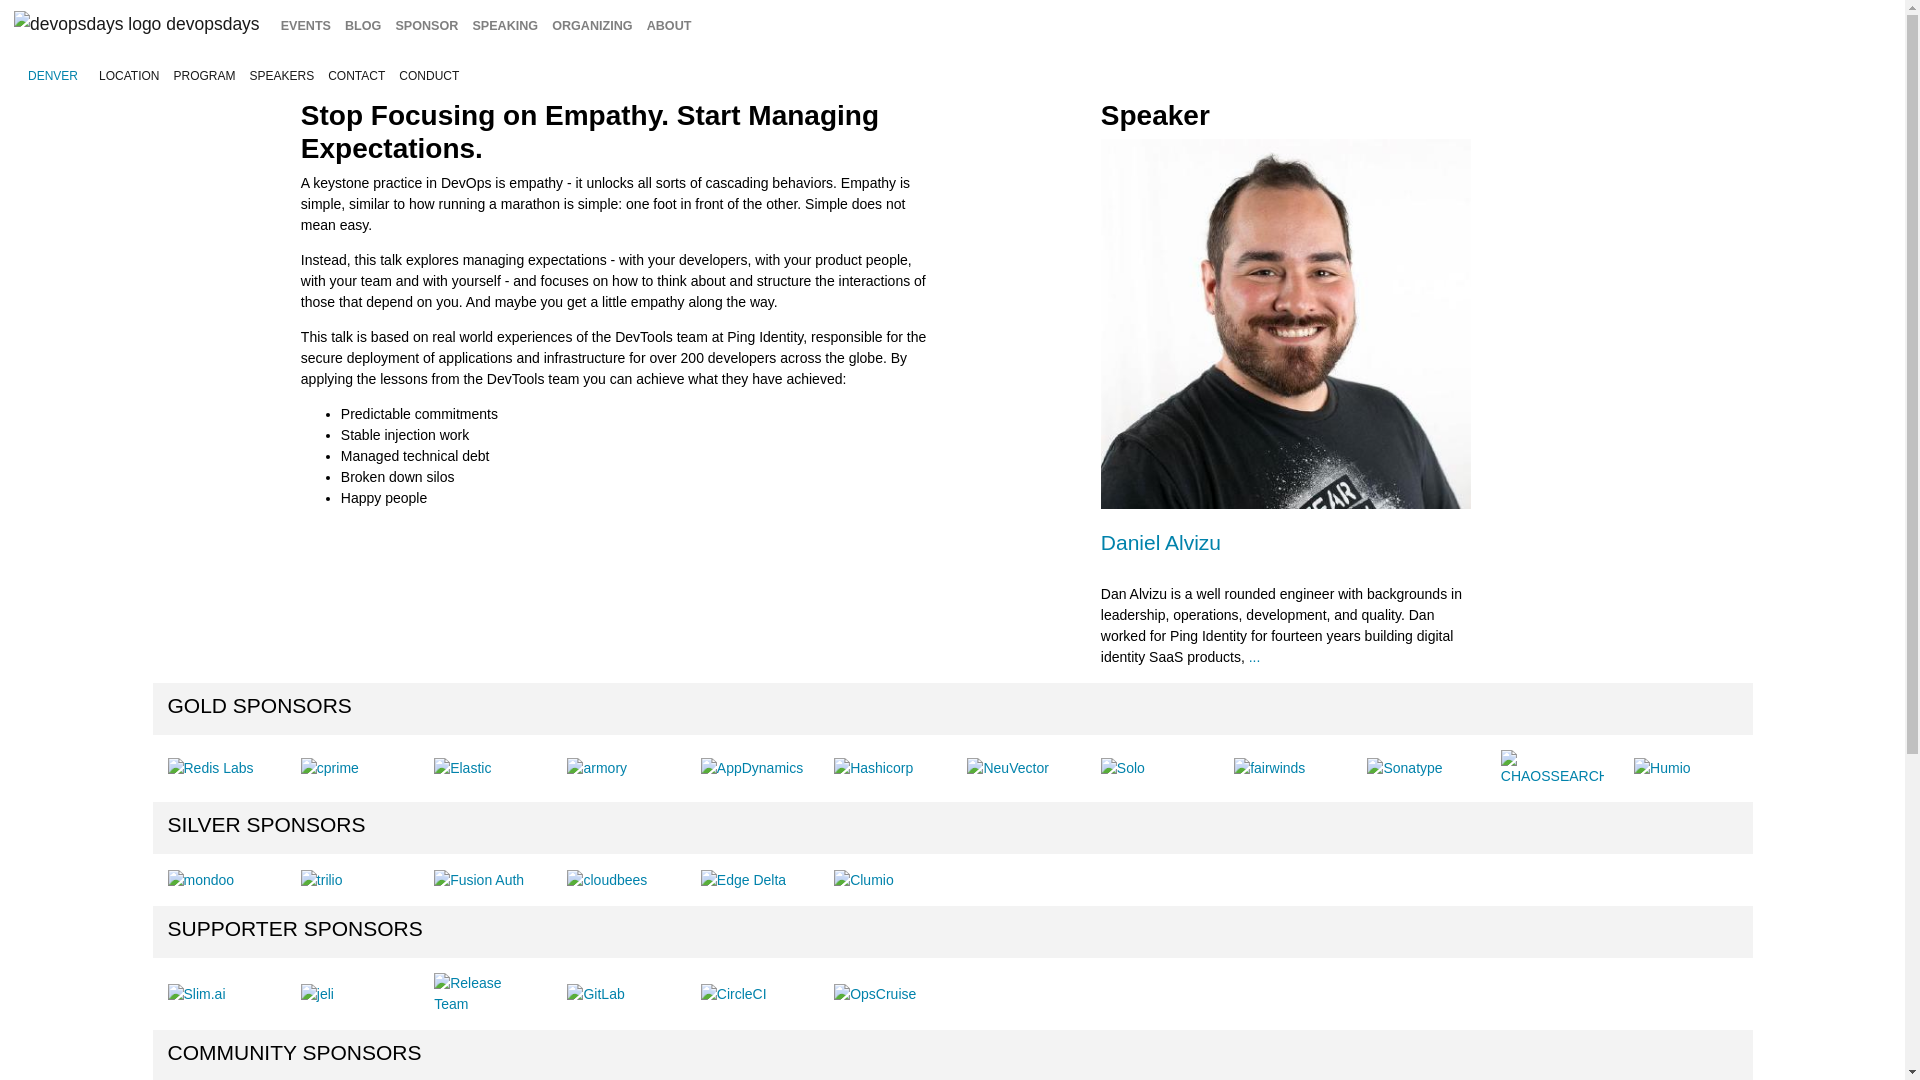 This screenshot has height=1080, width=1920. I want to click on PROGRAM, so click(203, 76).